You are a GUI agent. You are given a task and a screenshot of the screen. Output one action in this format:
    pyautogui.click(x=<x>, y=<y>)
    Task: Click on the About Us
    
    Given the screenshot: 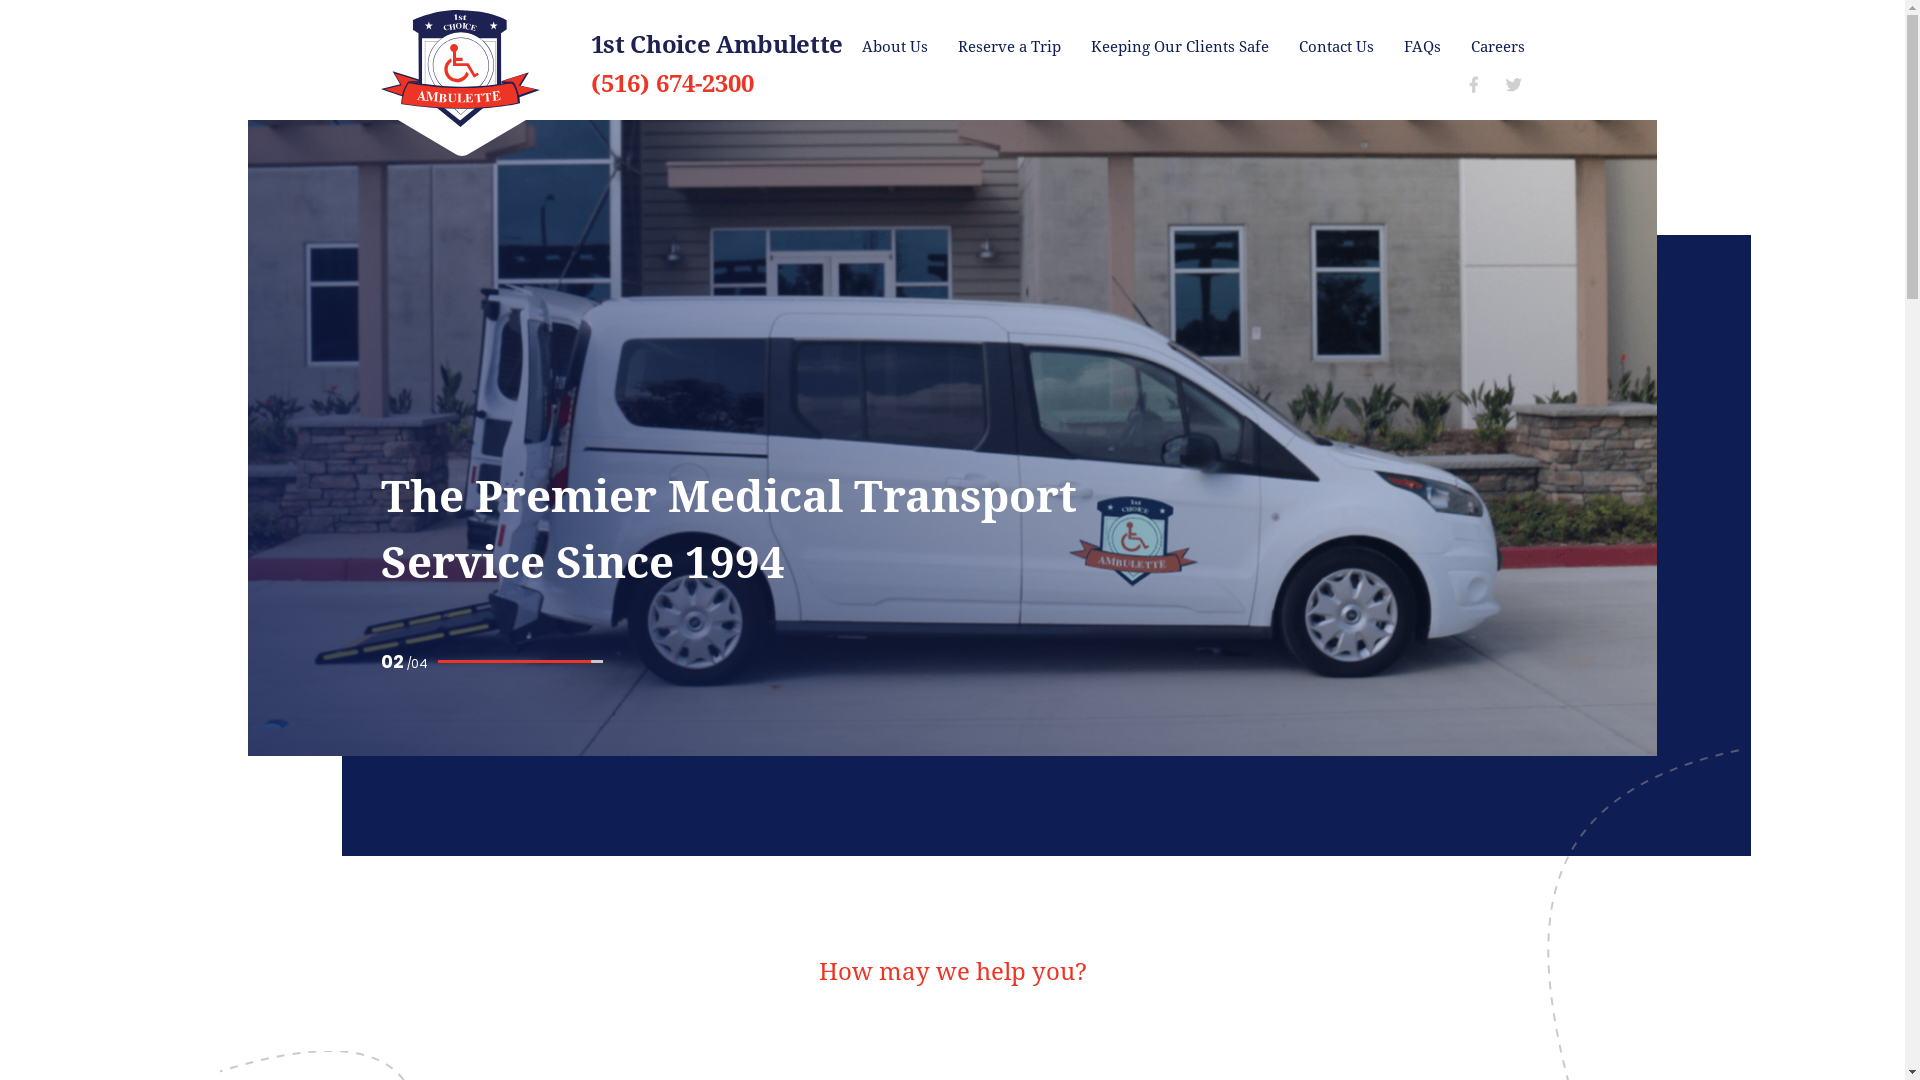 What is the action you would take?
    pyautogui.click(x=895, y=46)
    